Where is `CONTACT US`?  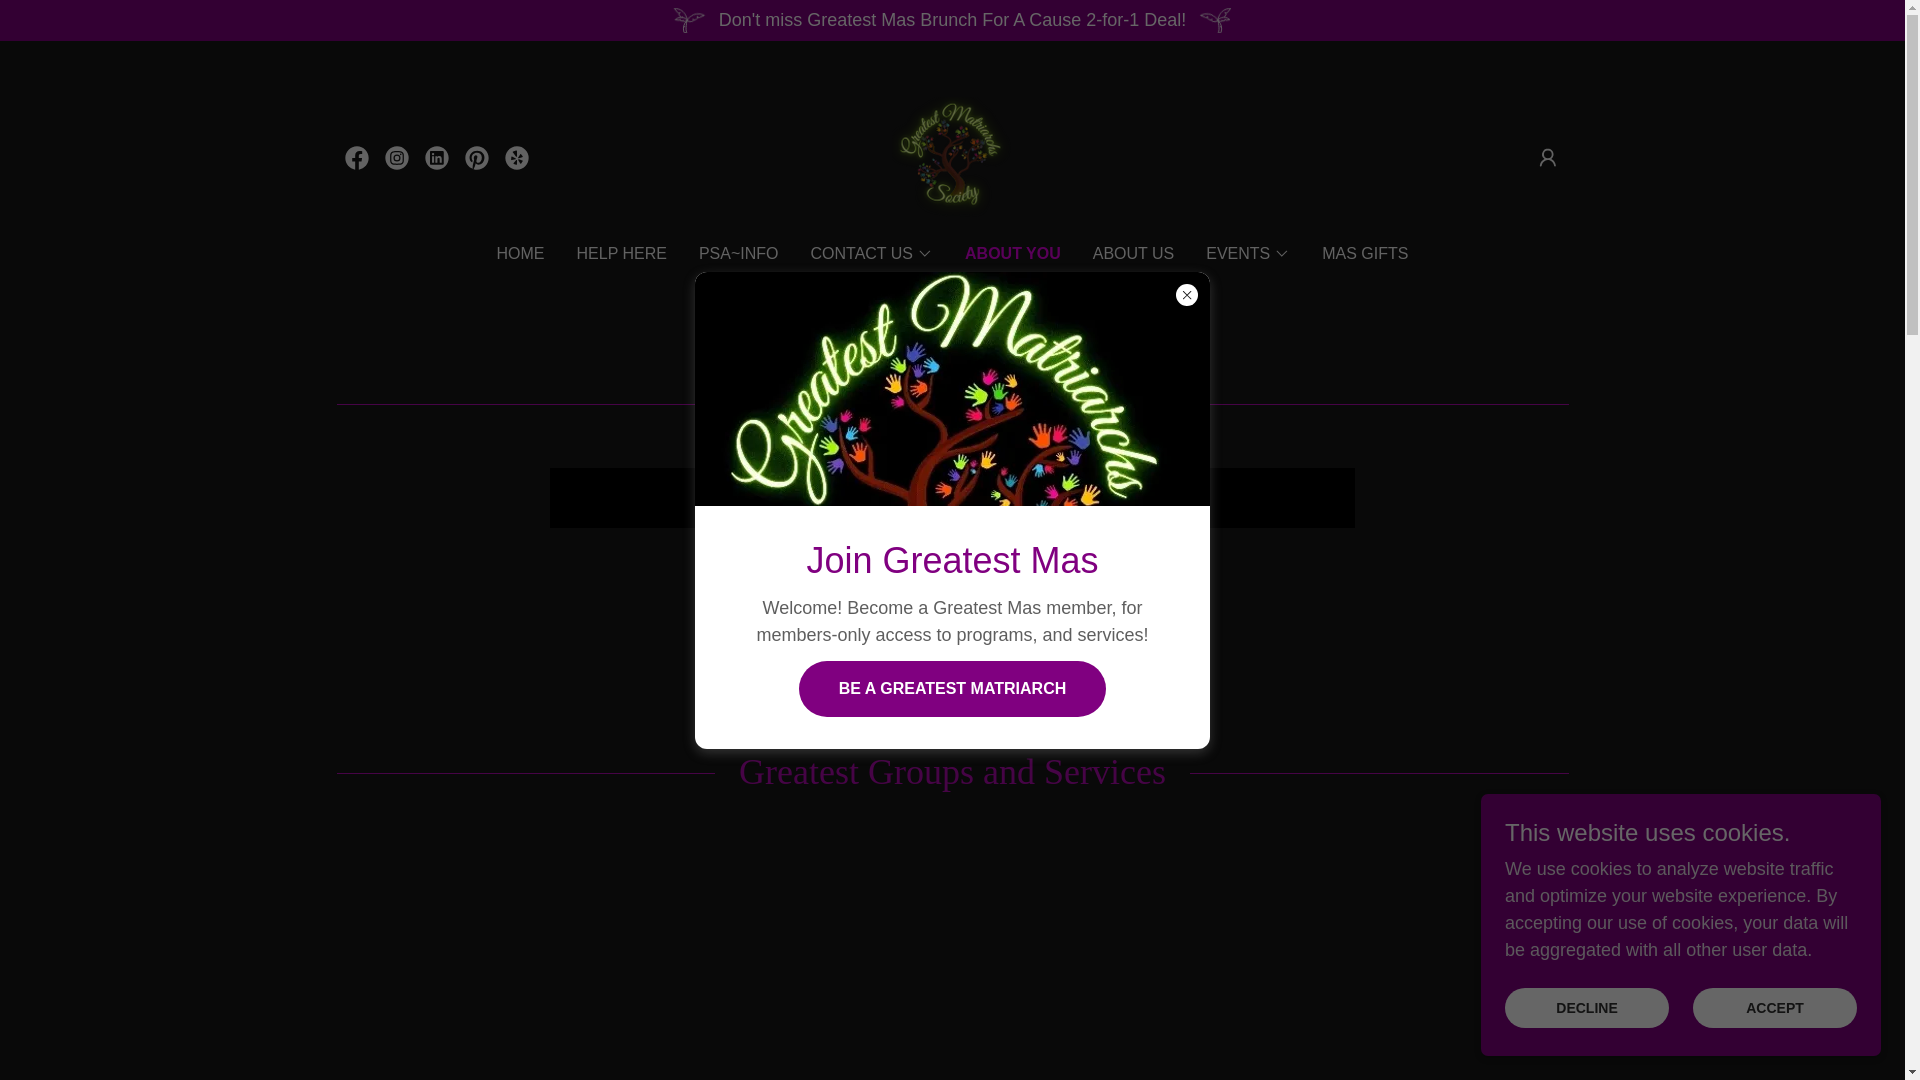 CONTACT US is located at coordinates (872, 253).